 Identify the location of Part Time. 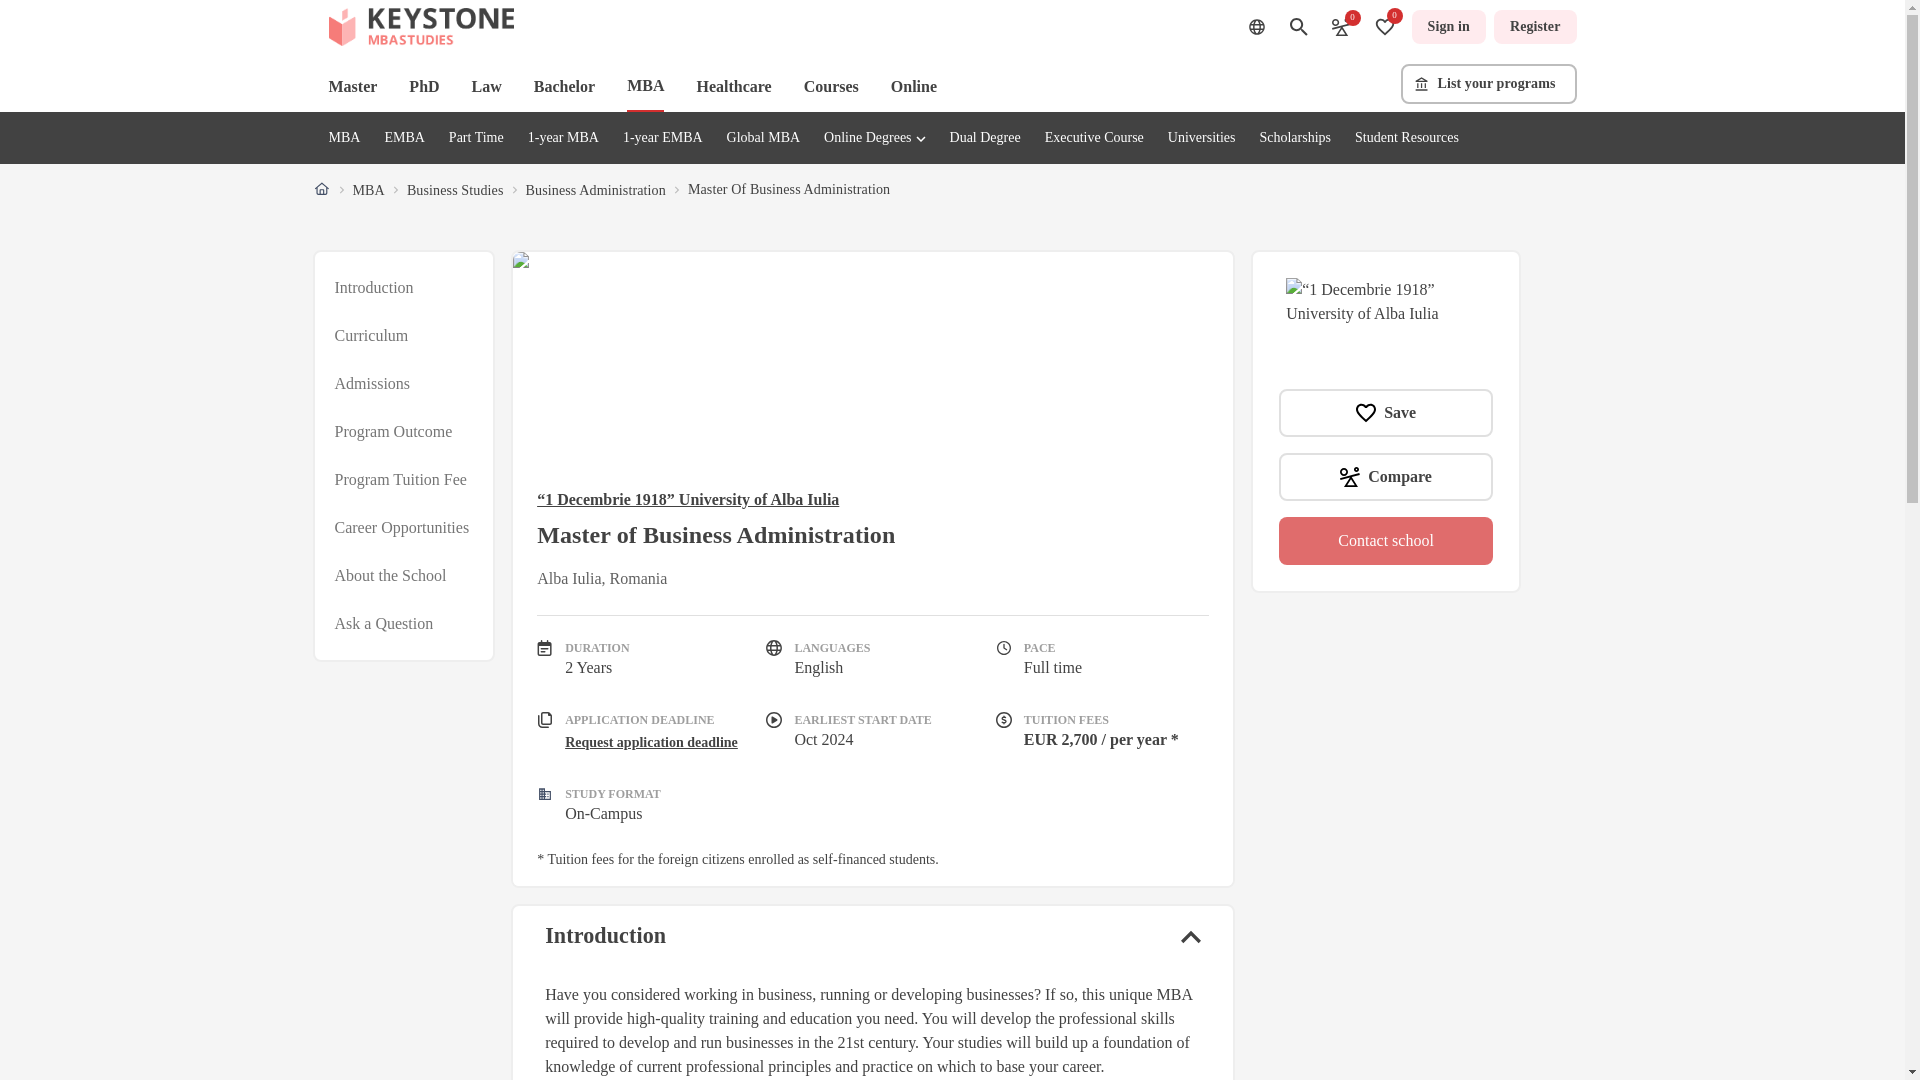
(476, 136).